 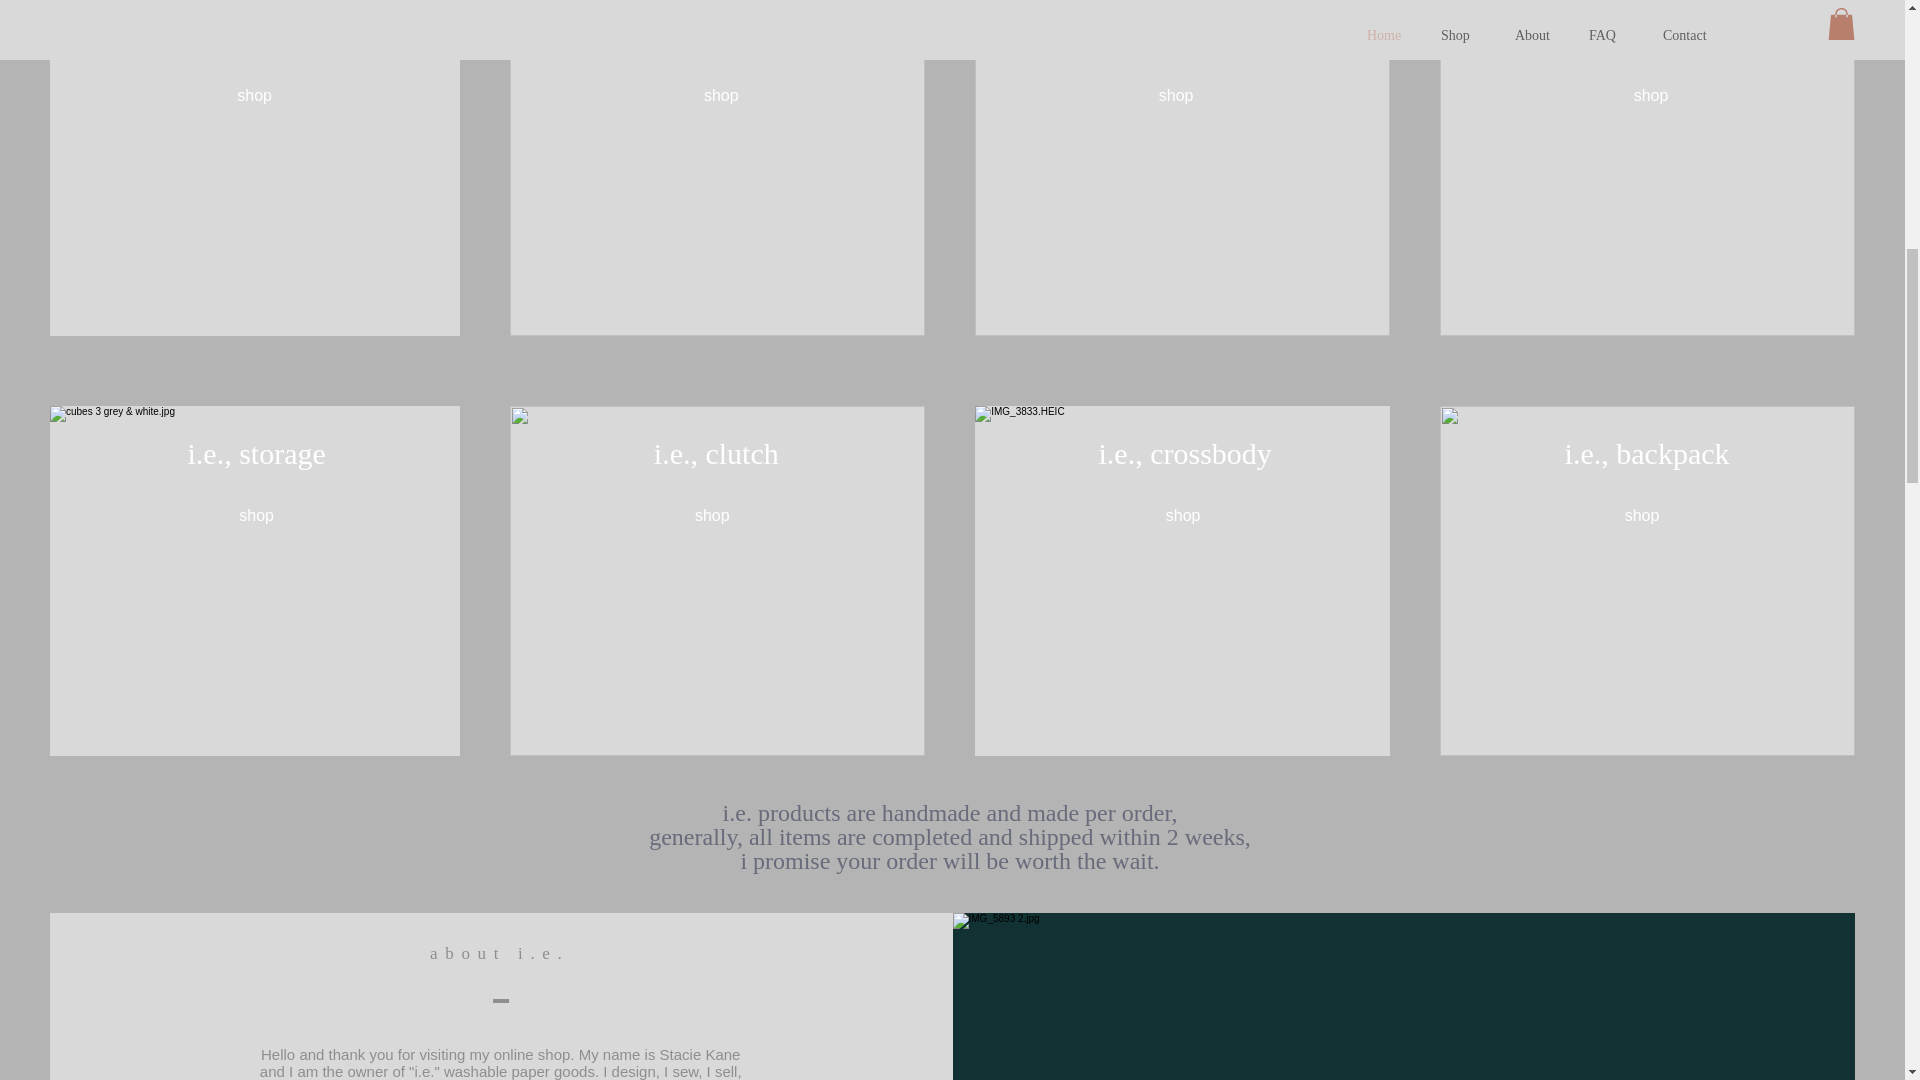 I want to click on i.e., clutch, so click(x=716, y=454).